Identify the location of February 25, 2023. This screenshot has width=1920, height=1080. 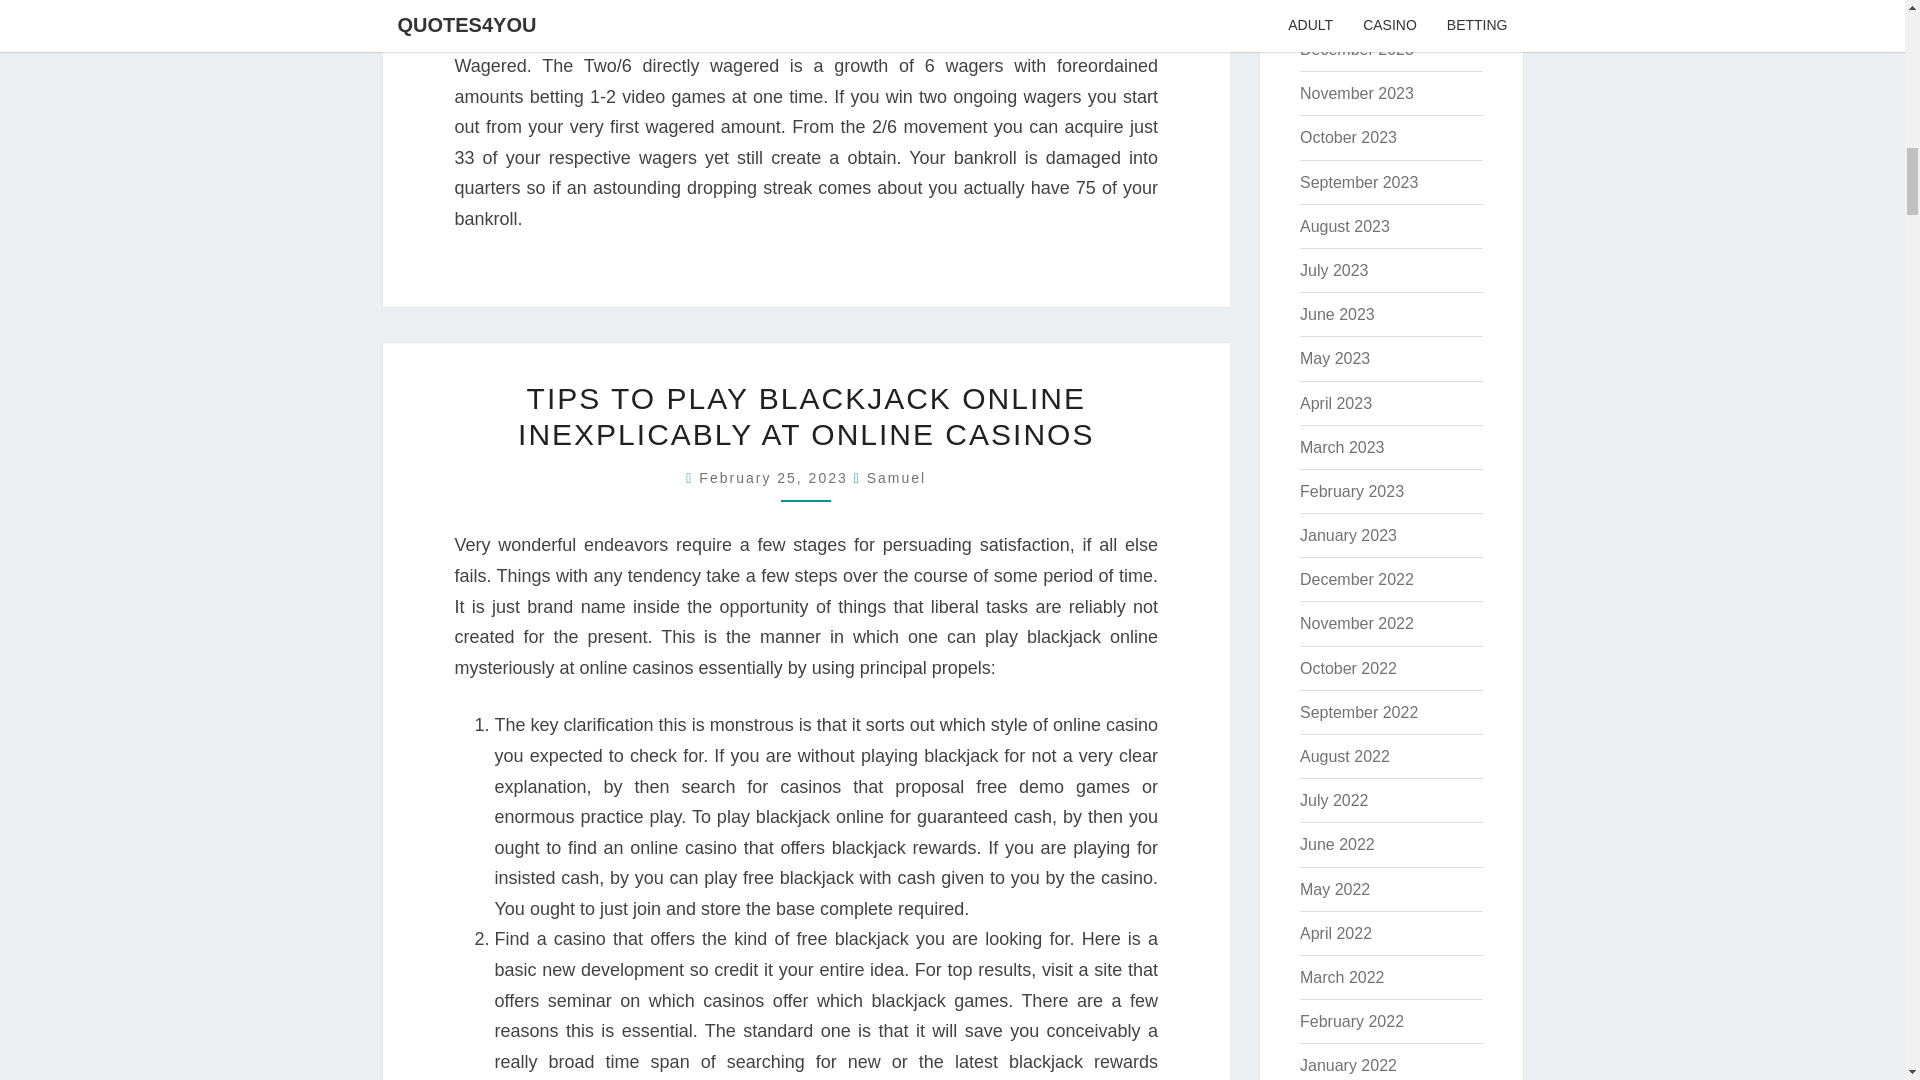
(775, 478).